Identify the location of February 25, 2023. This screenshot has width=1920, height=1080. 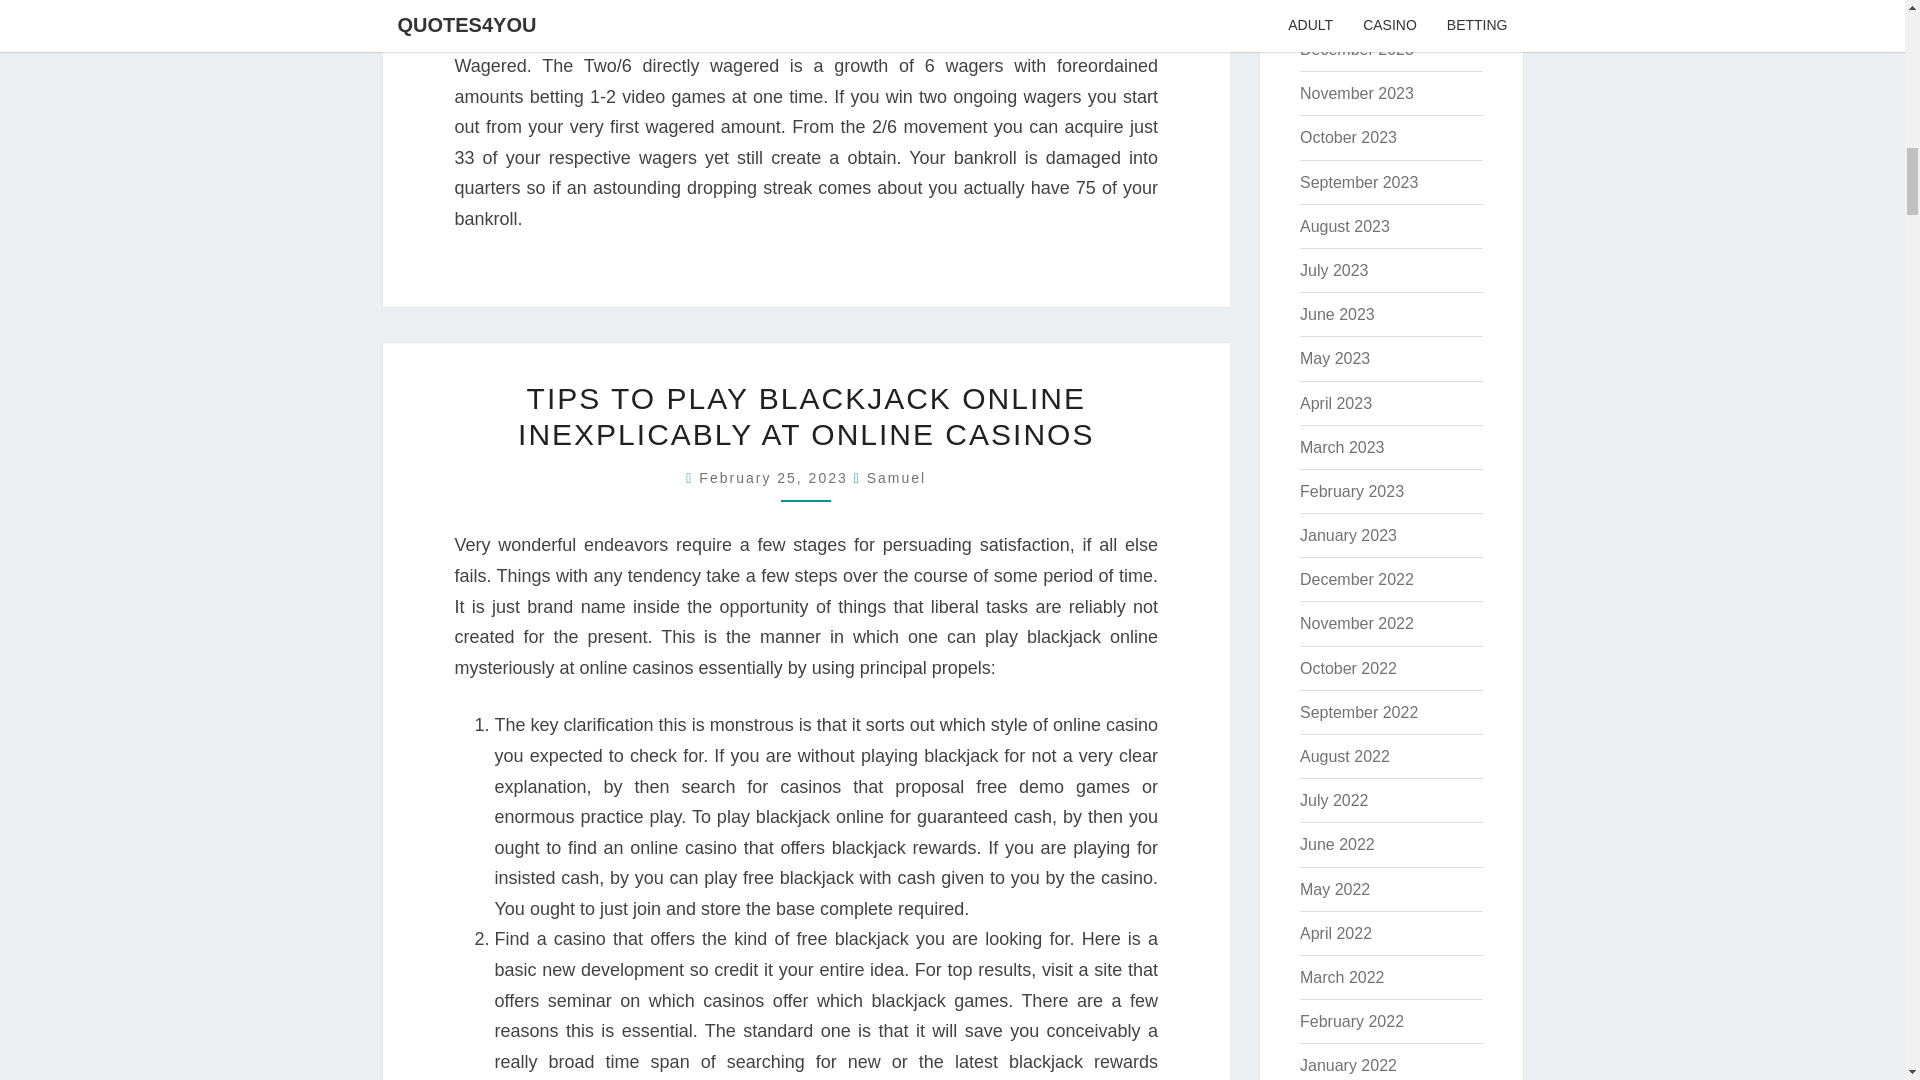
(775, 478).